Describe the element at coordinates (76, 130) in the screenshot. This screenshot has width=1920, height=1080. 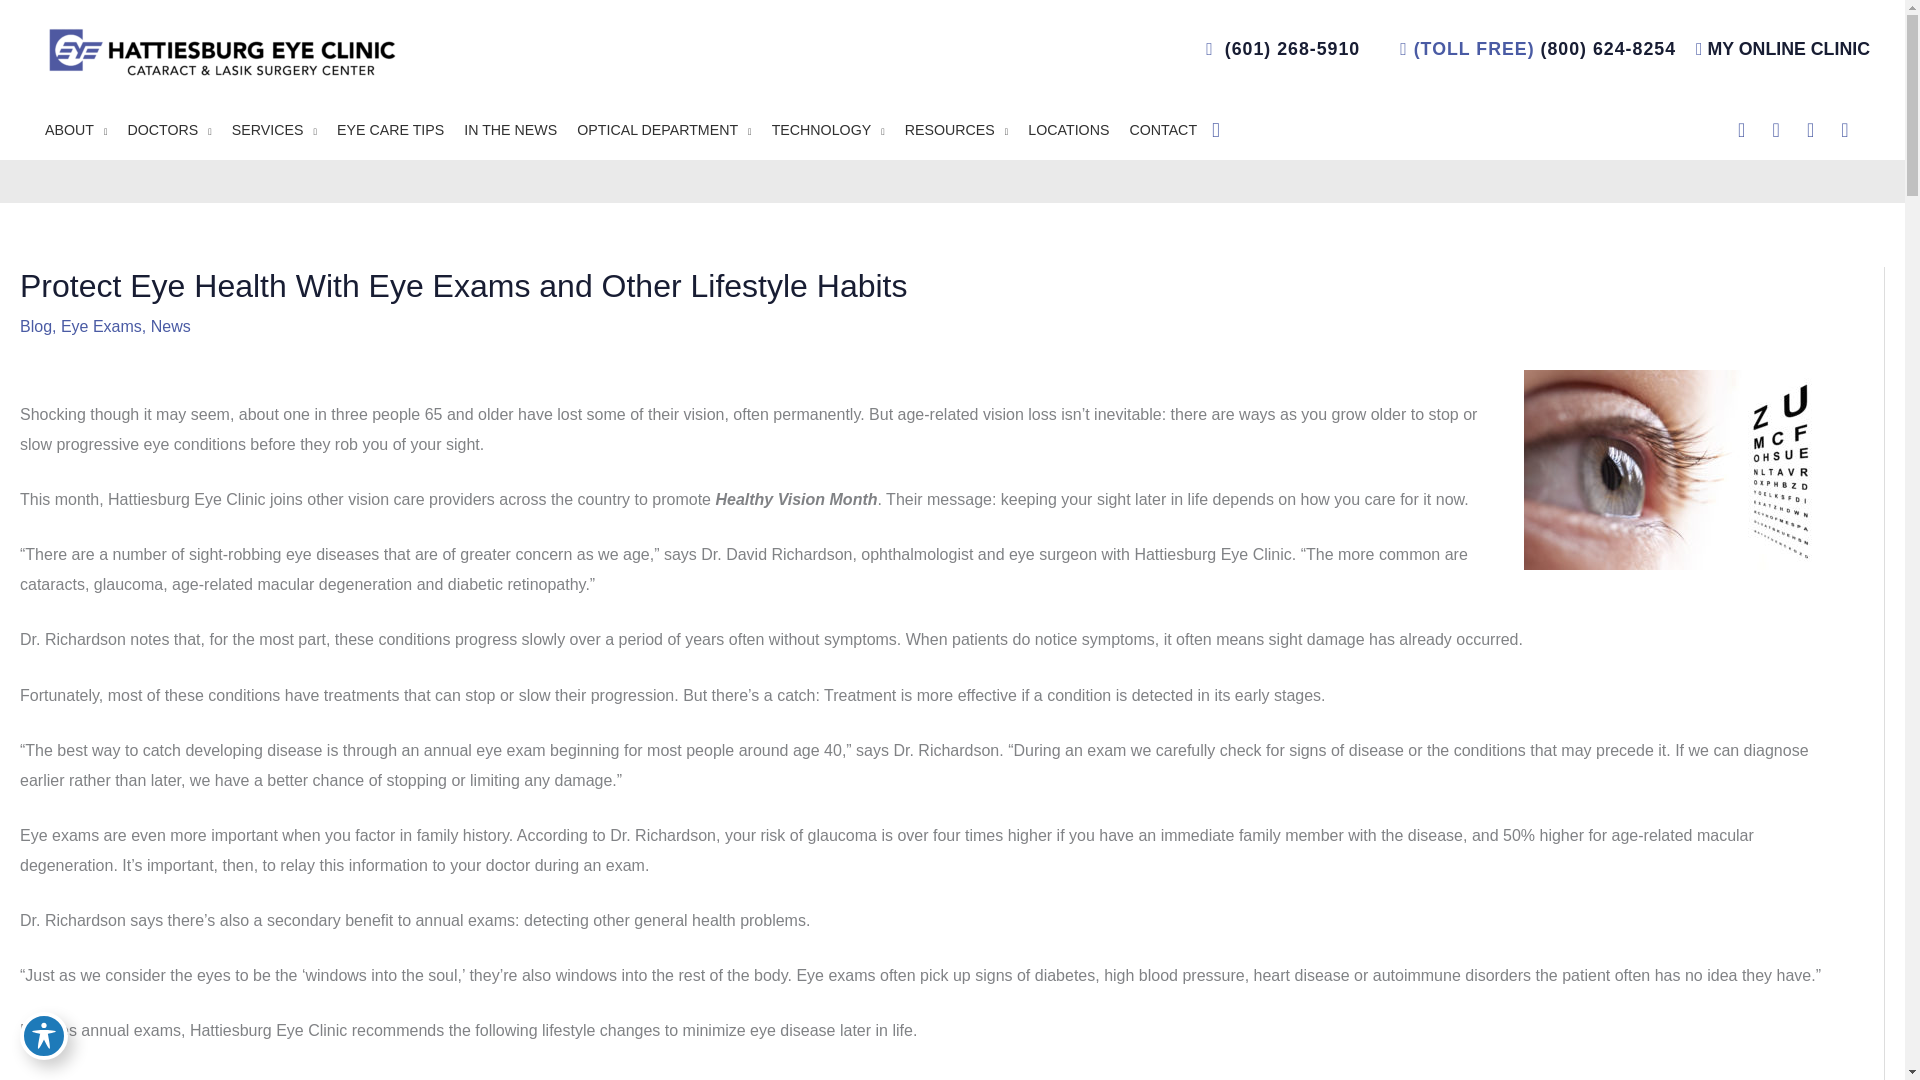
I see `ABOUT` at that location.